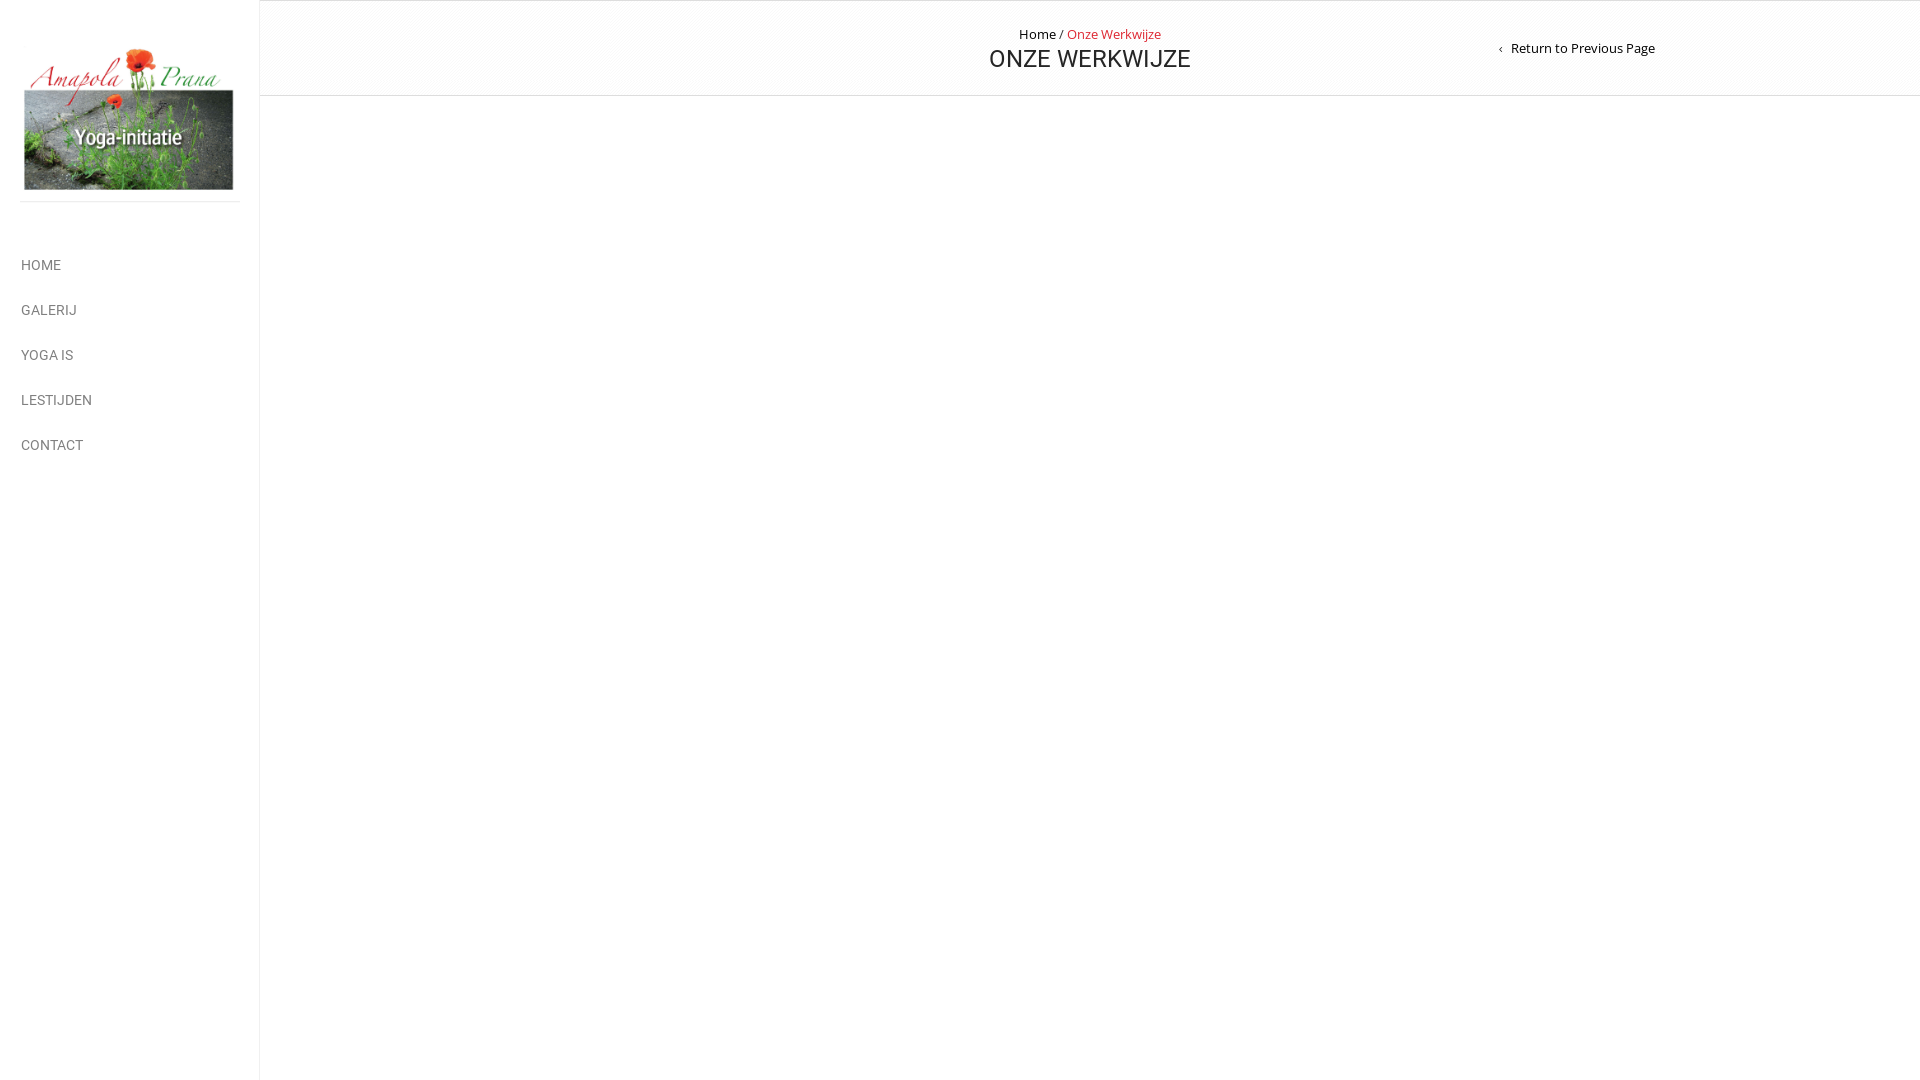 Image resolution: width=1920 pixels, height=1080 pixels. What do you see at coordinates (1038, 34) in the screenshot?
I see `Home` at bounding box center [1038, 34].